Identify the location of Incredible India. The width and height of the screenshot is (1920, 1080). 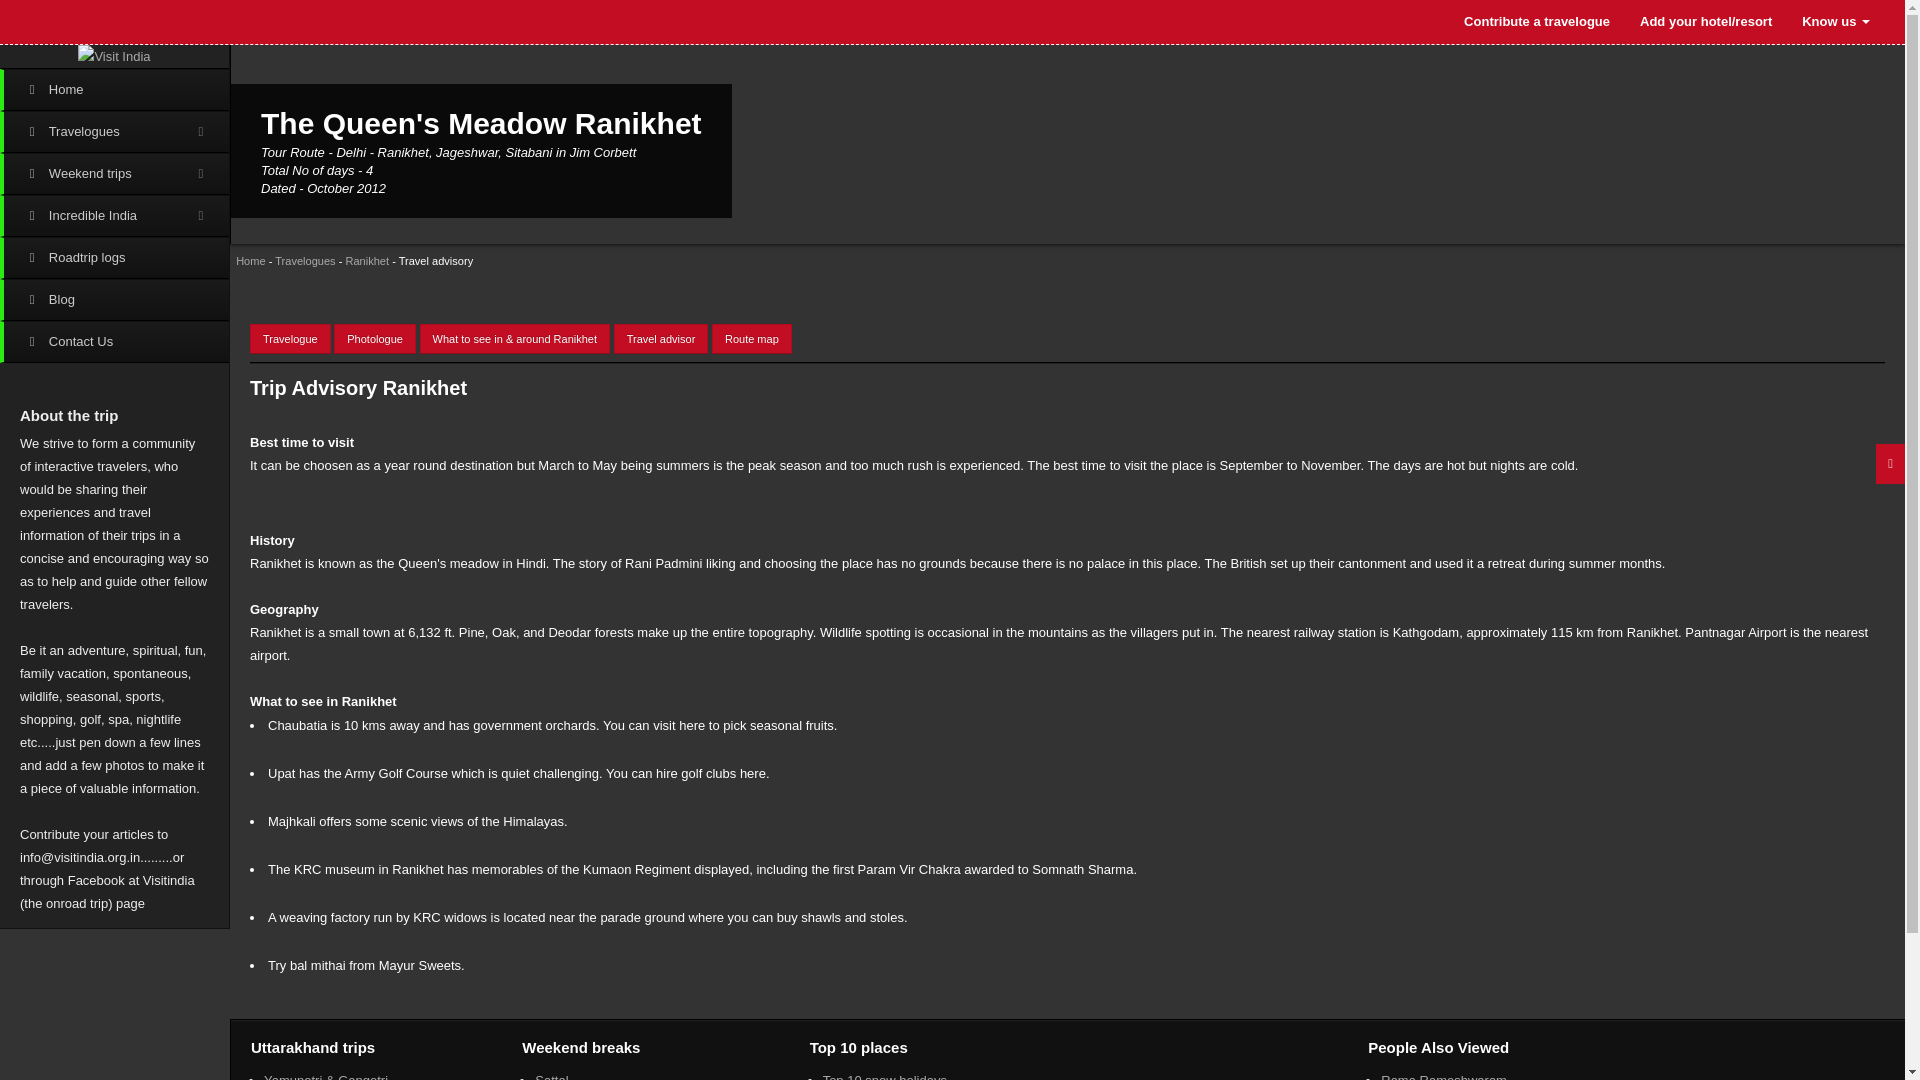
(114, 216).